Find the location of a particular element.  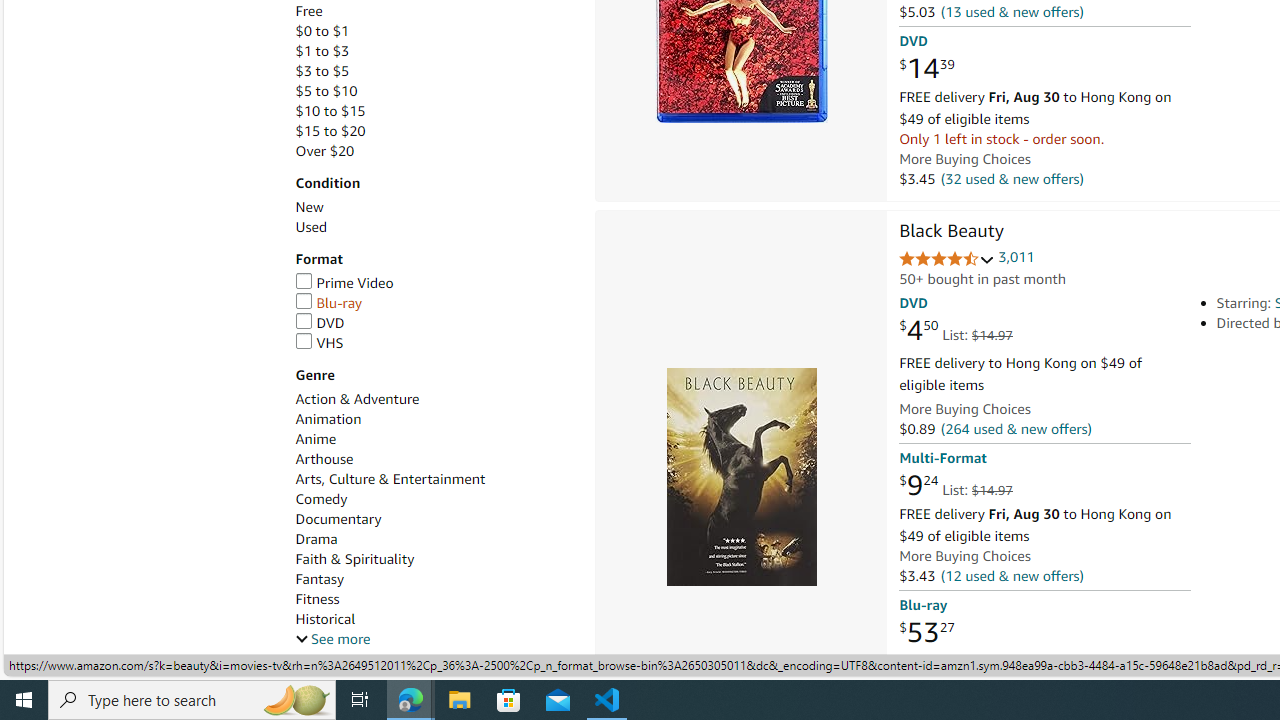

3,011 is located at coordinates (1016, 257).